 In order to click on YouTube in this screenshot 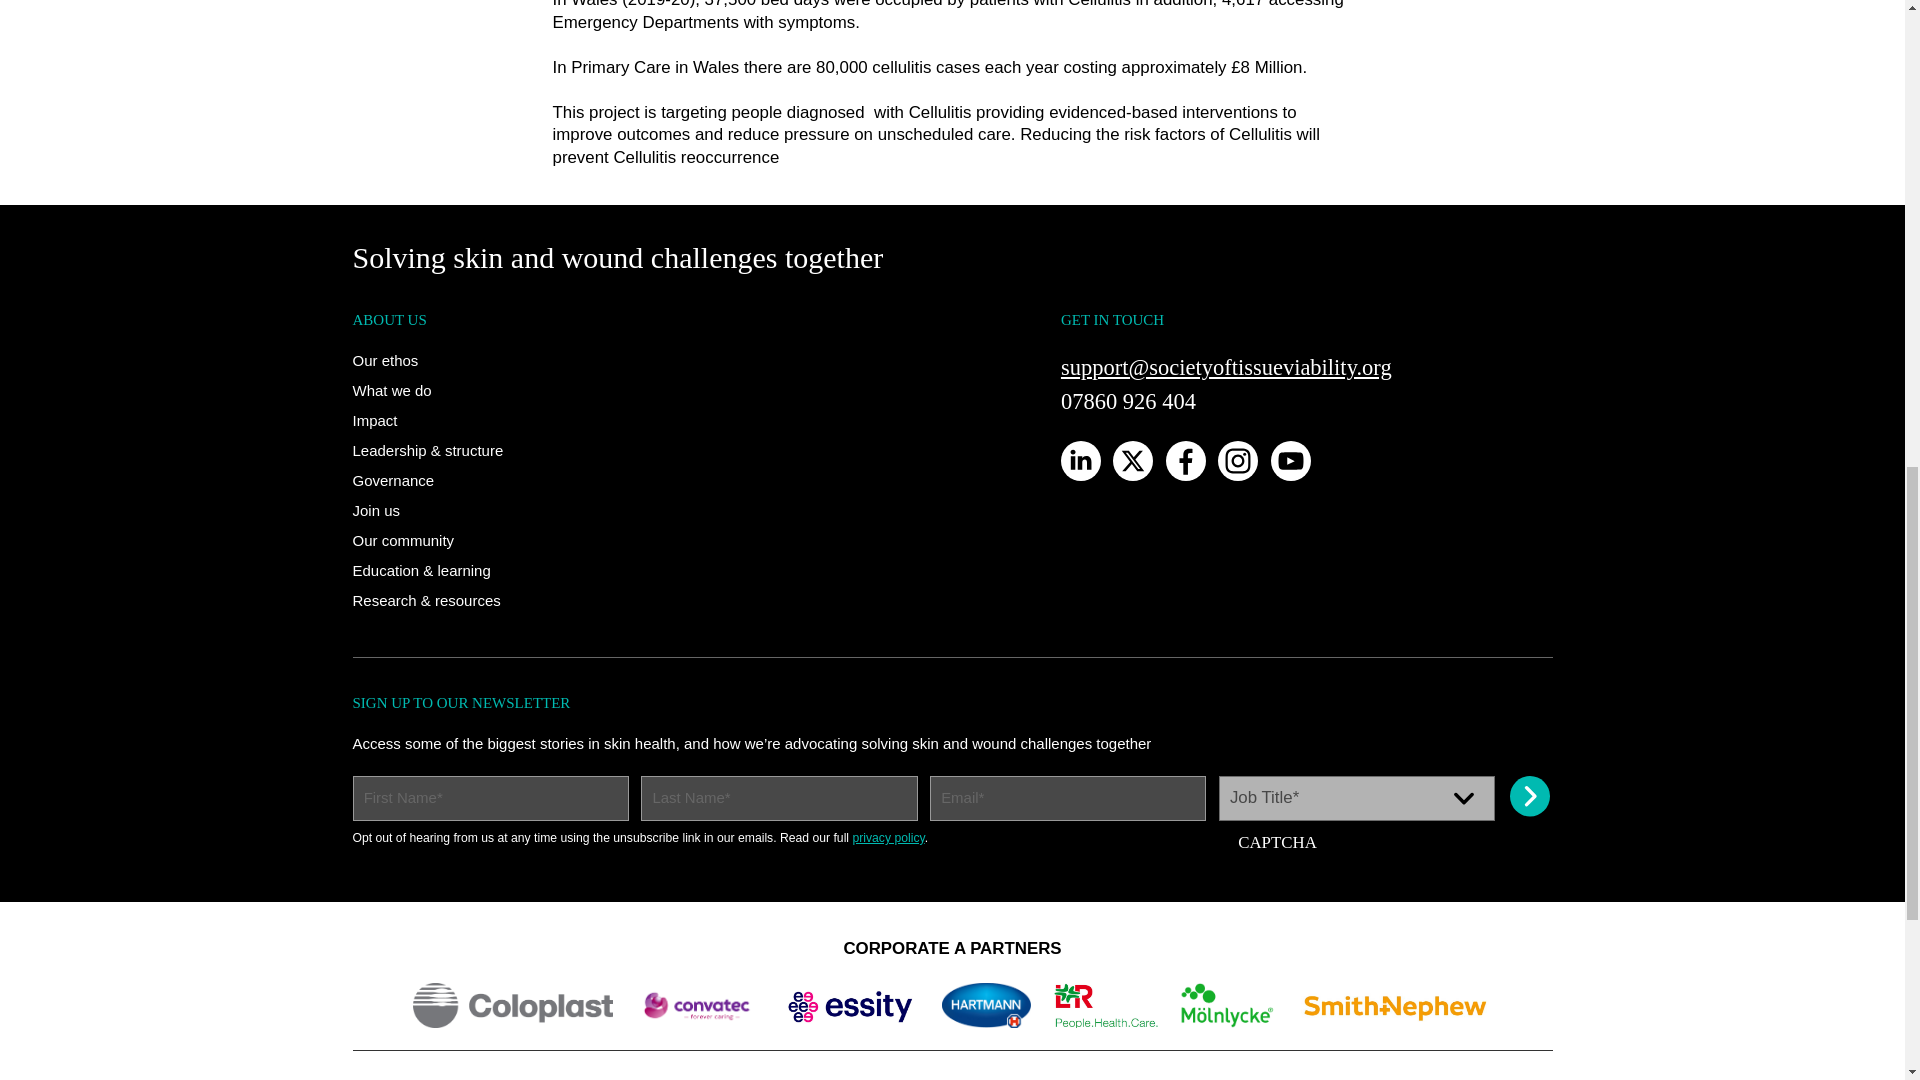, I will do `click(1291, 460)`.